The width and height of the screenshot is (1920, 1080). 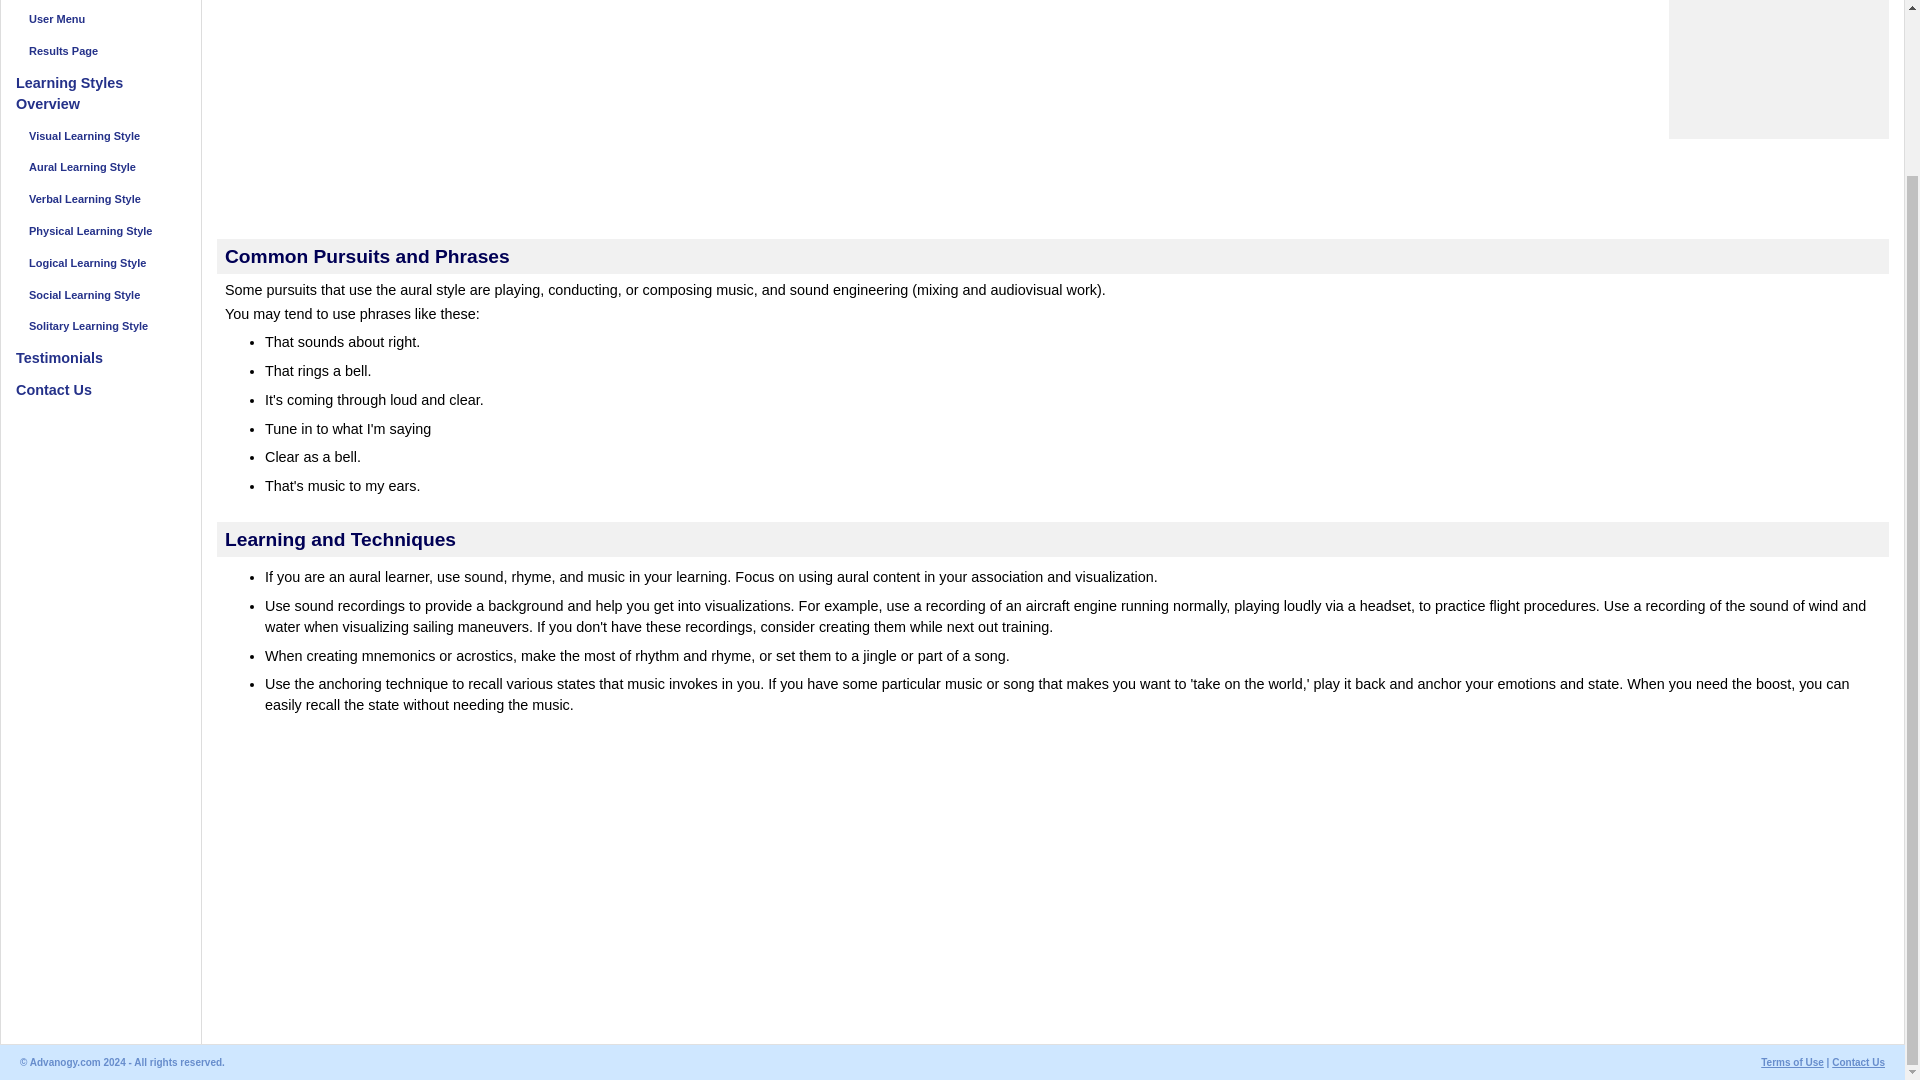 I want to click on Learning Styles Overview, so click(x=100, y=94).